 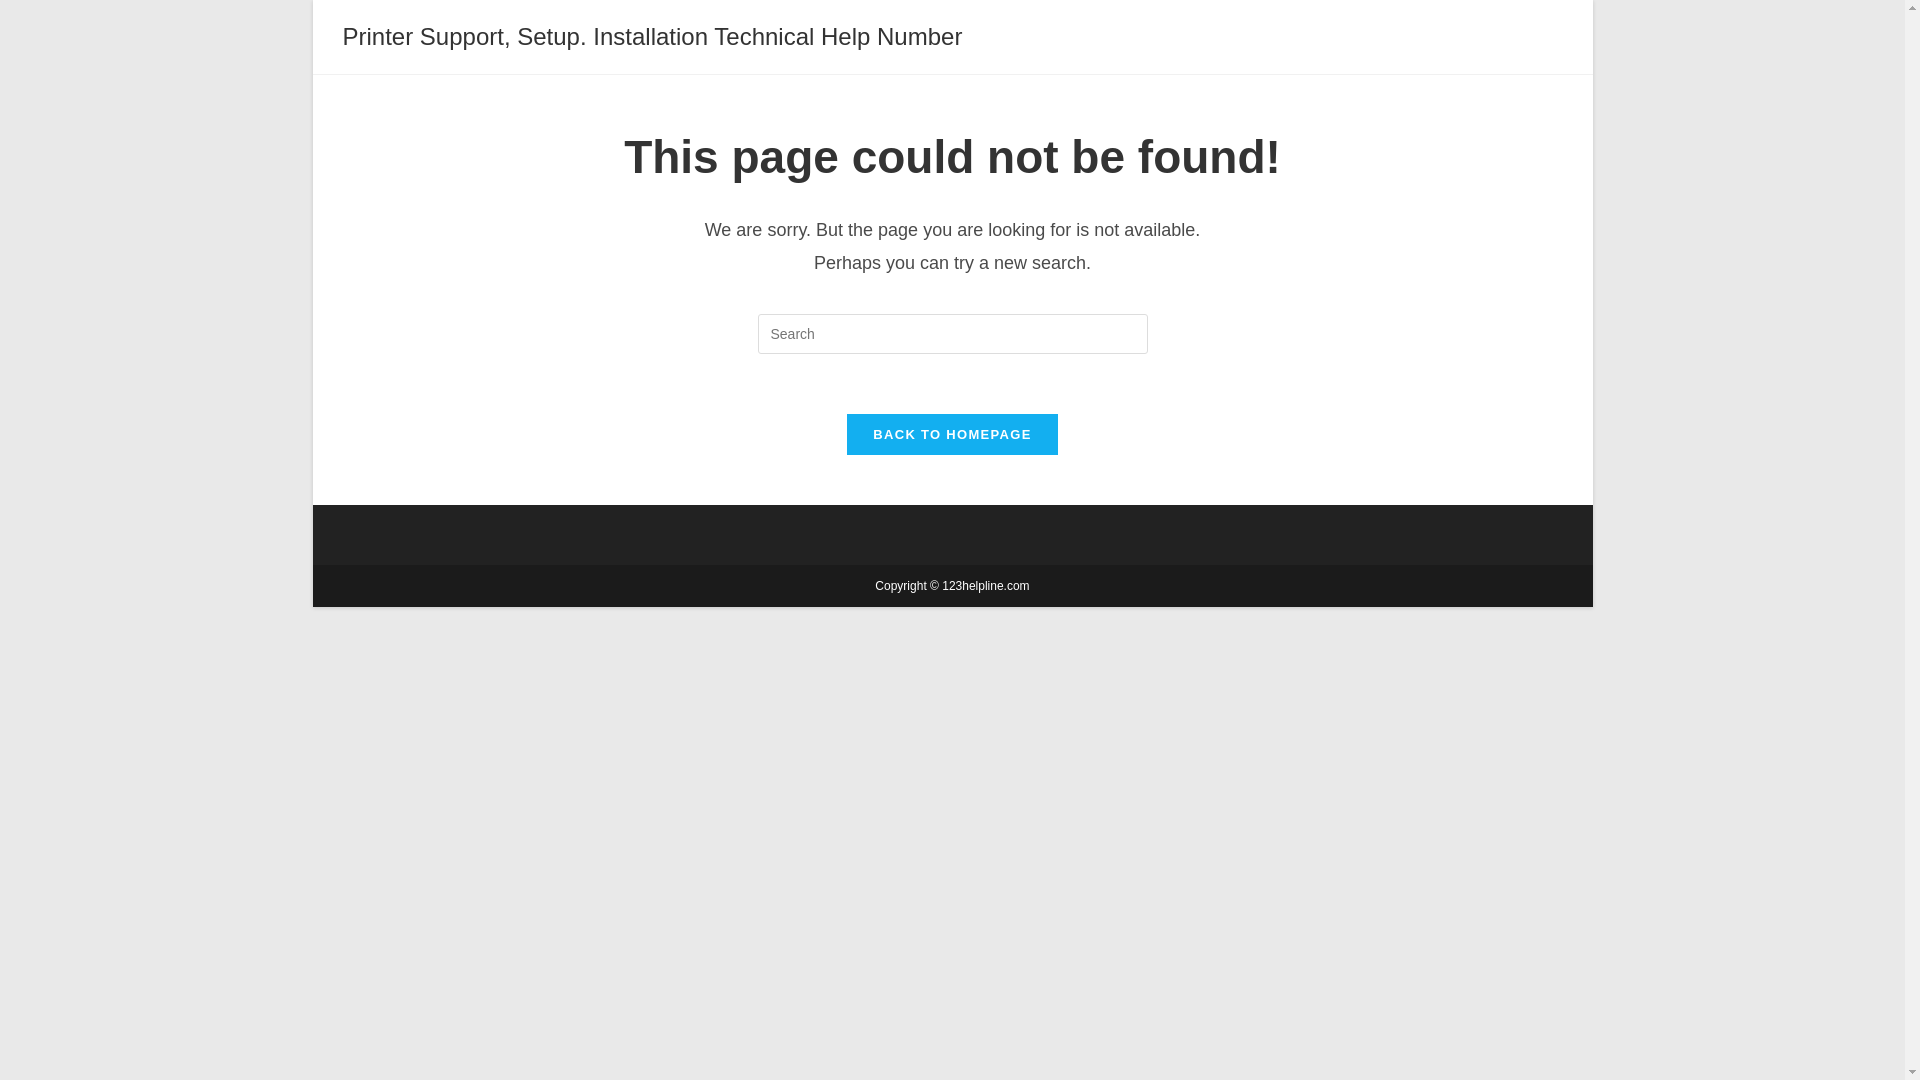 I want to click on Printer Support, Setup. Installation Technical Help Number, so click(x=652, y=36).